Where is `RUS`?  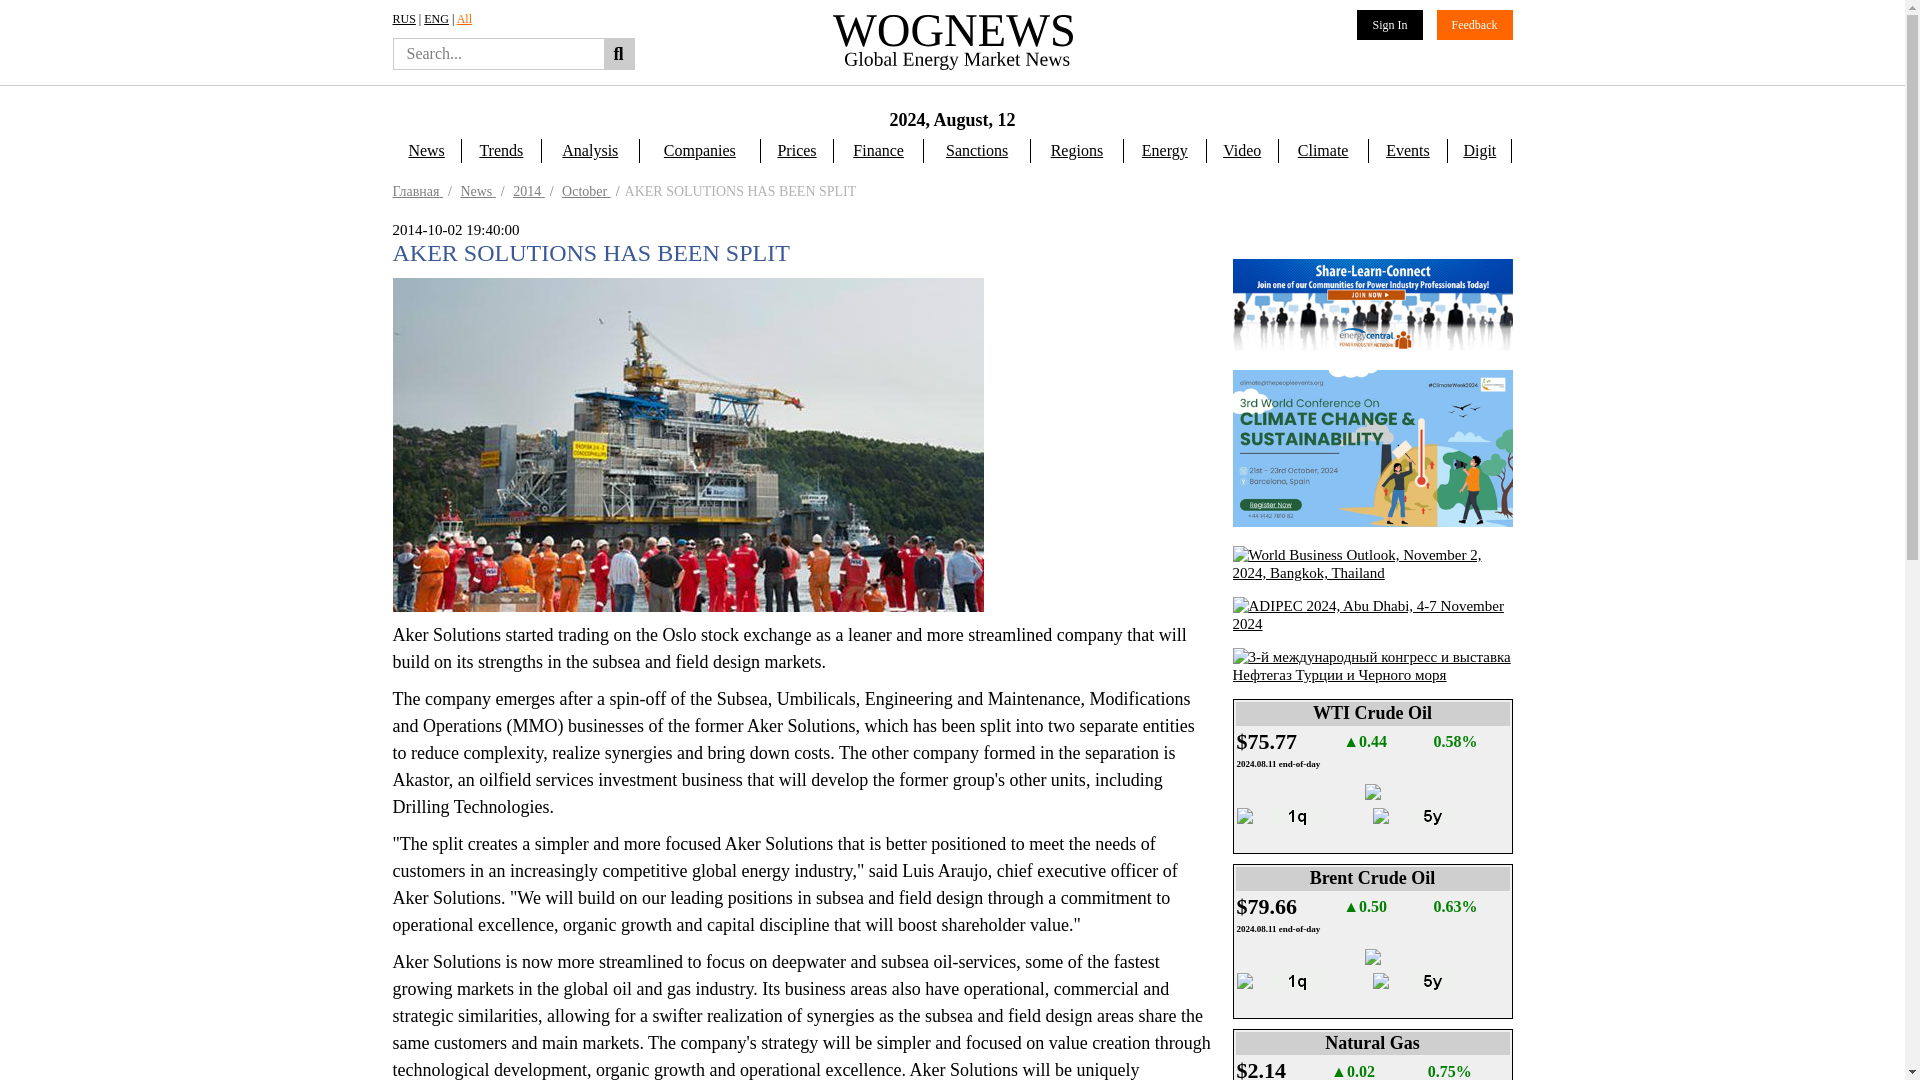 RUS is located at coordinates (402, 18).